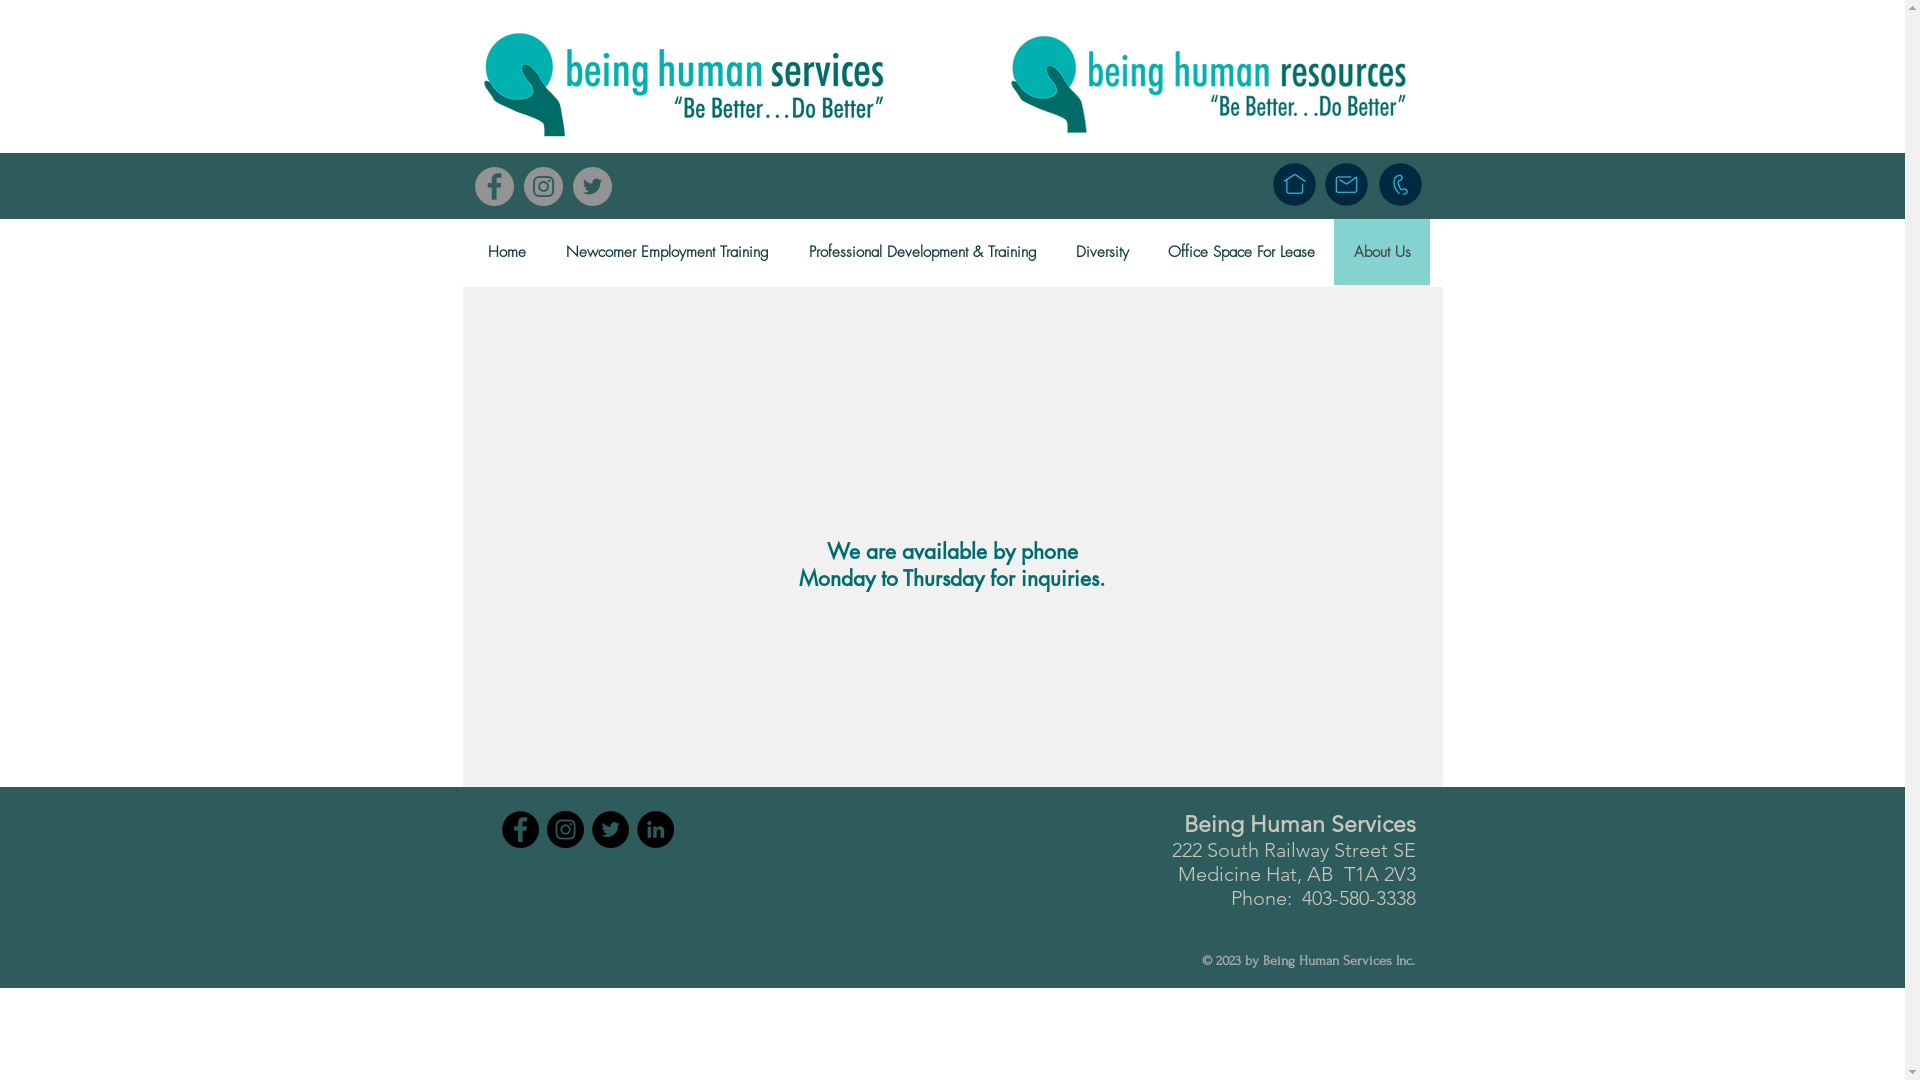  I want to click on Newcomer Employment Training, so click(668, 252).